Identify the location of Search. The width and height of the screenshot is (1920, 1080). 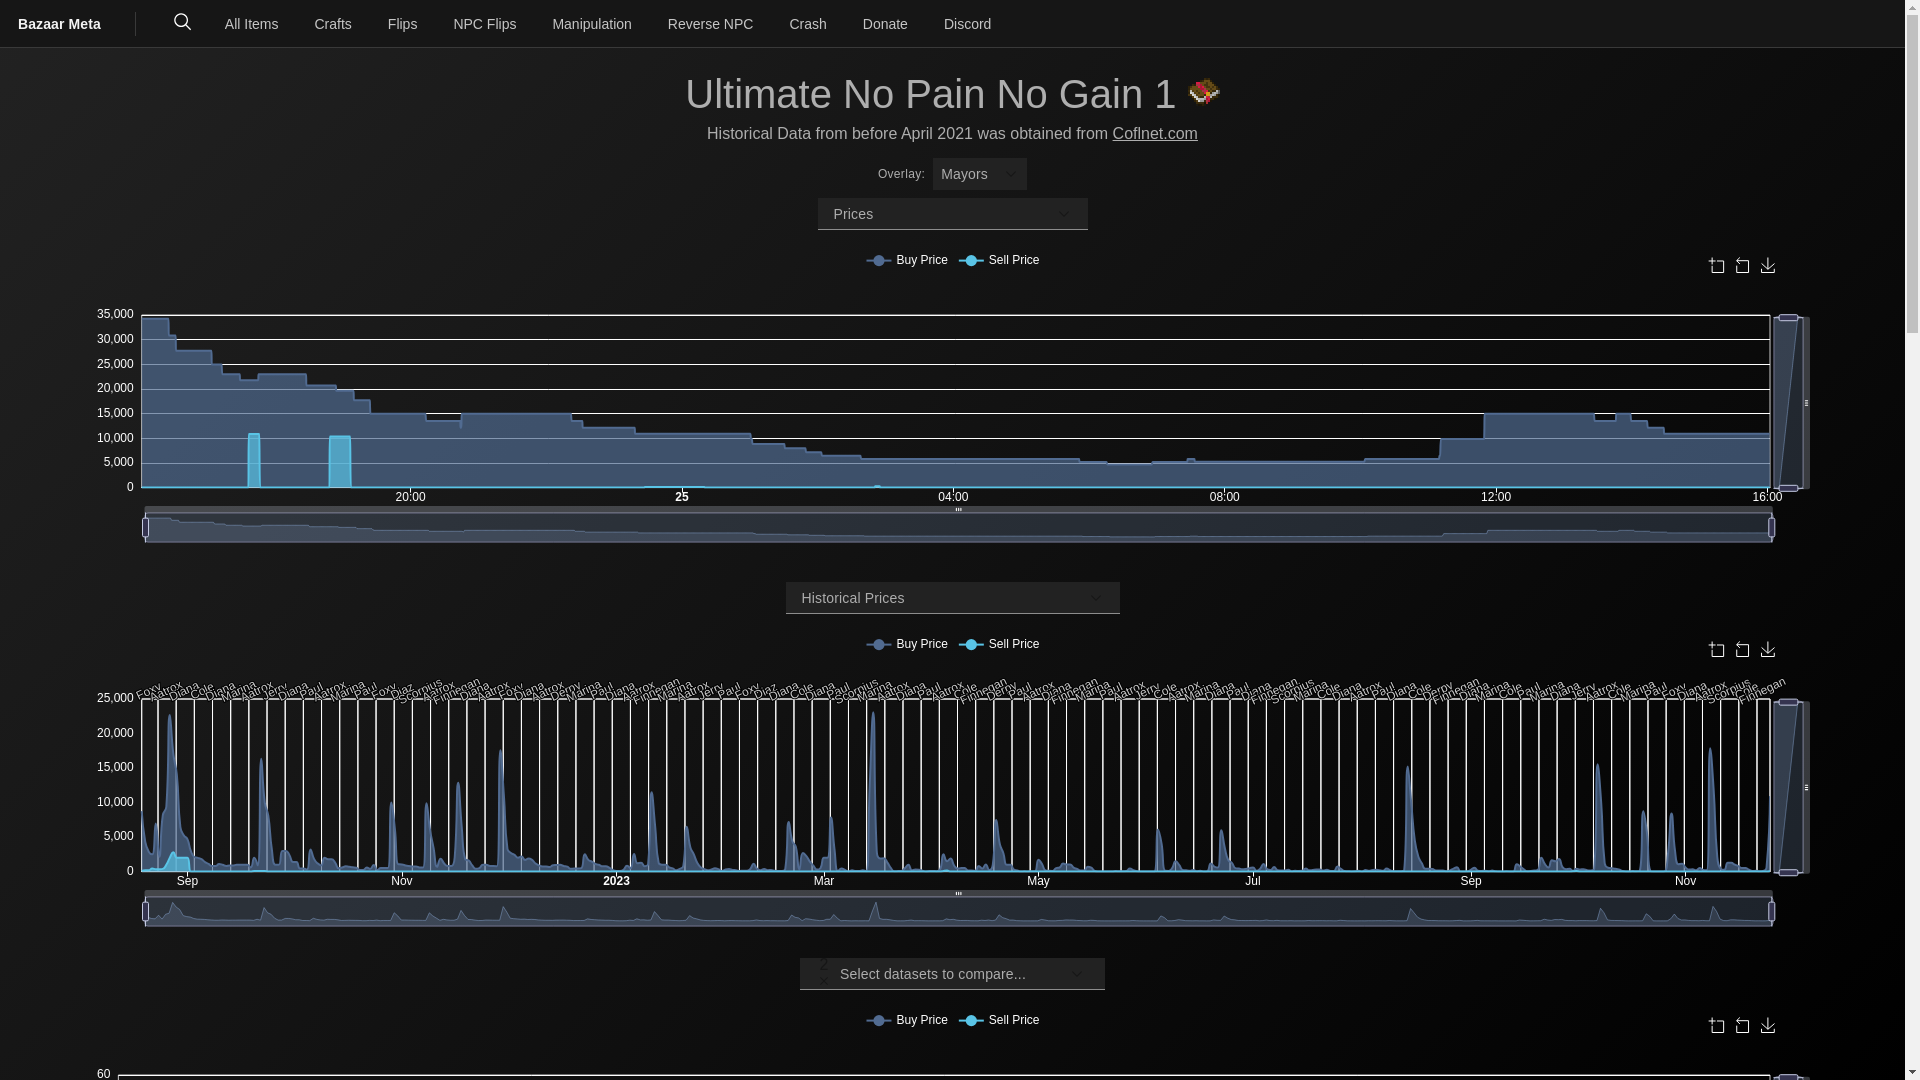
(183, 24).